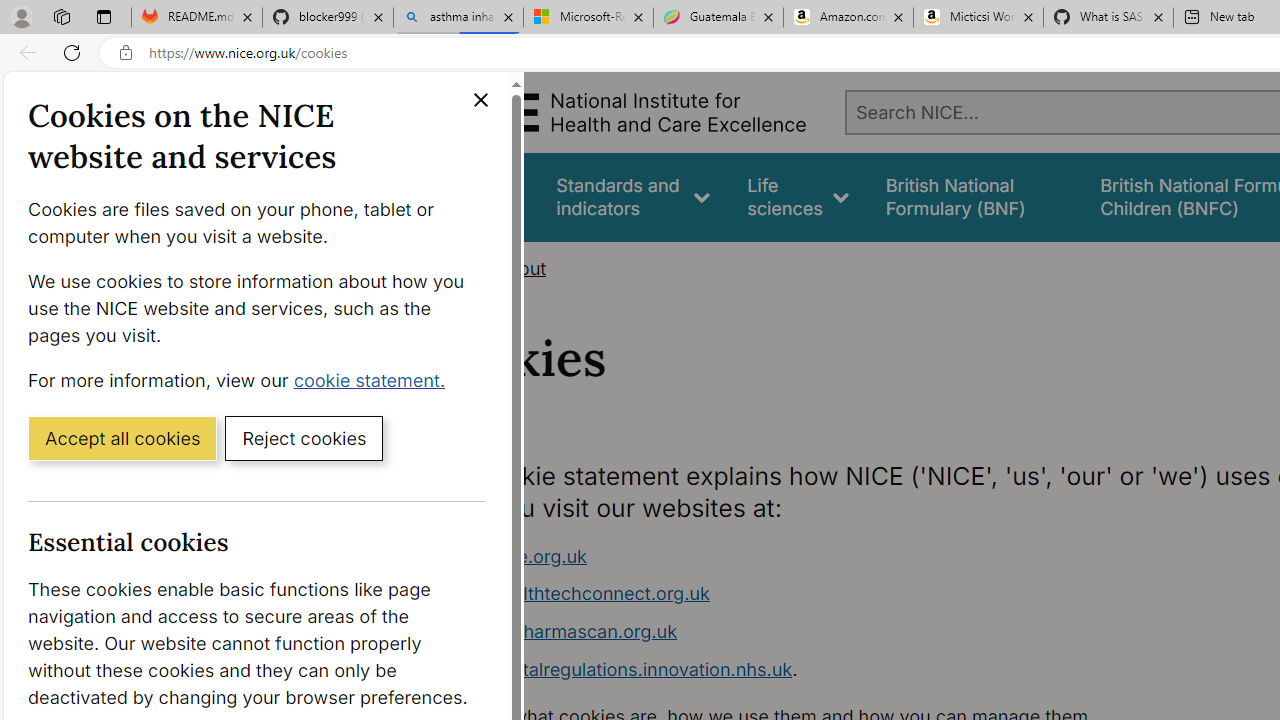  Describe the element at coordinates (560, 631) in the screenshot. I see `www.ukpharmascan.org.uk` at that location.